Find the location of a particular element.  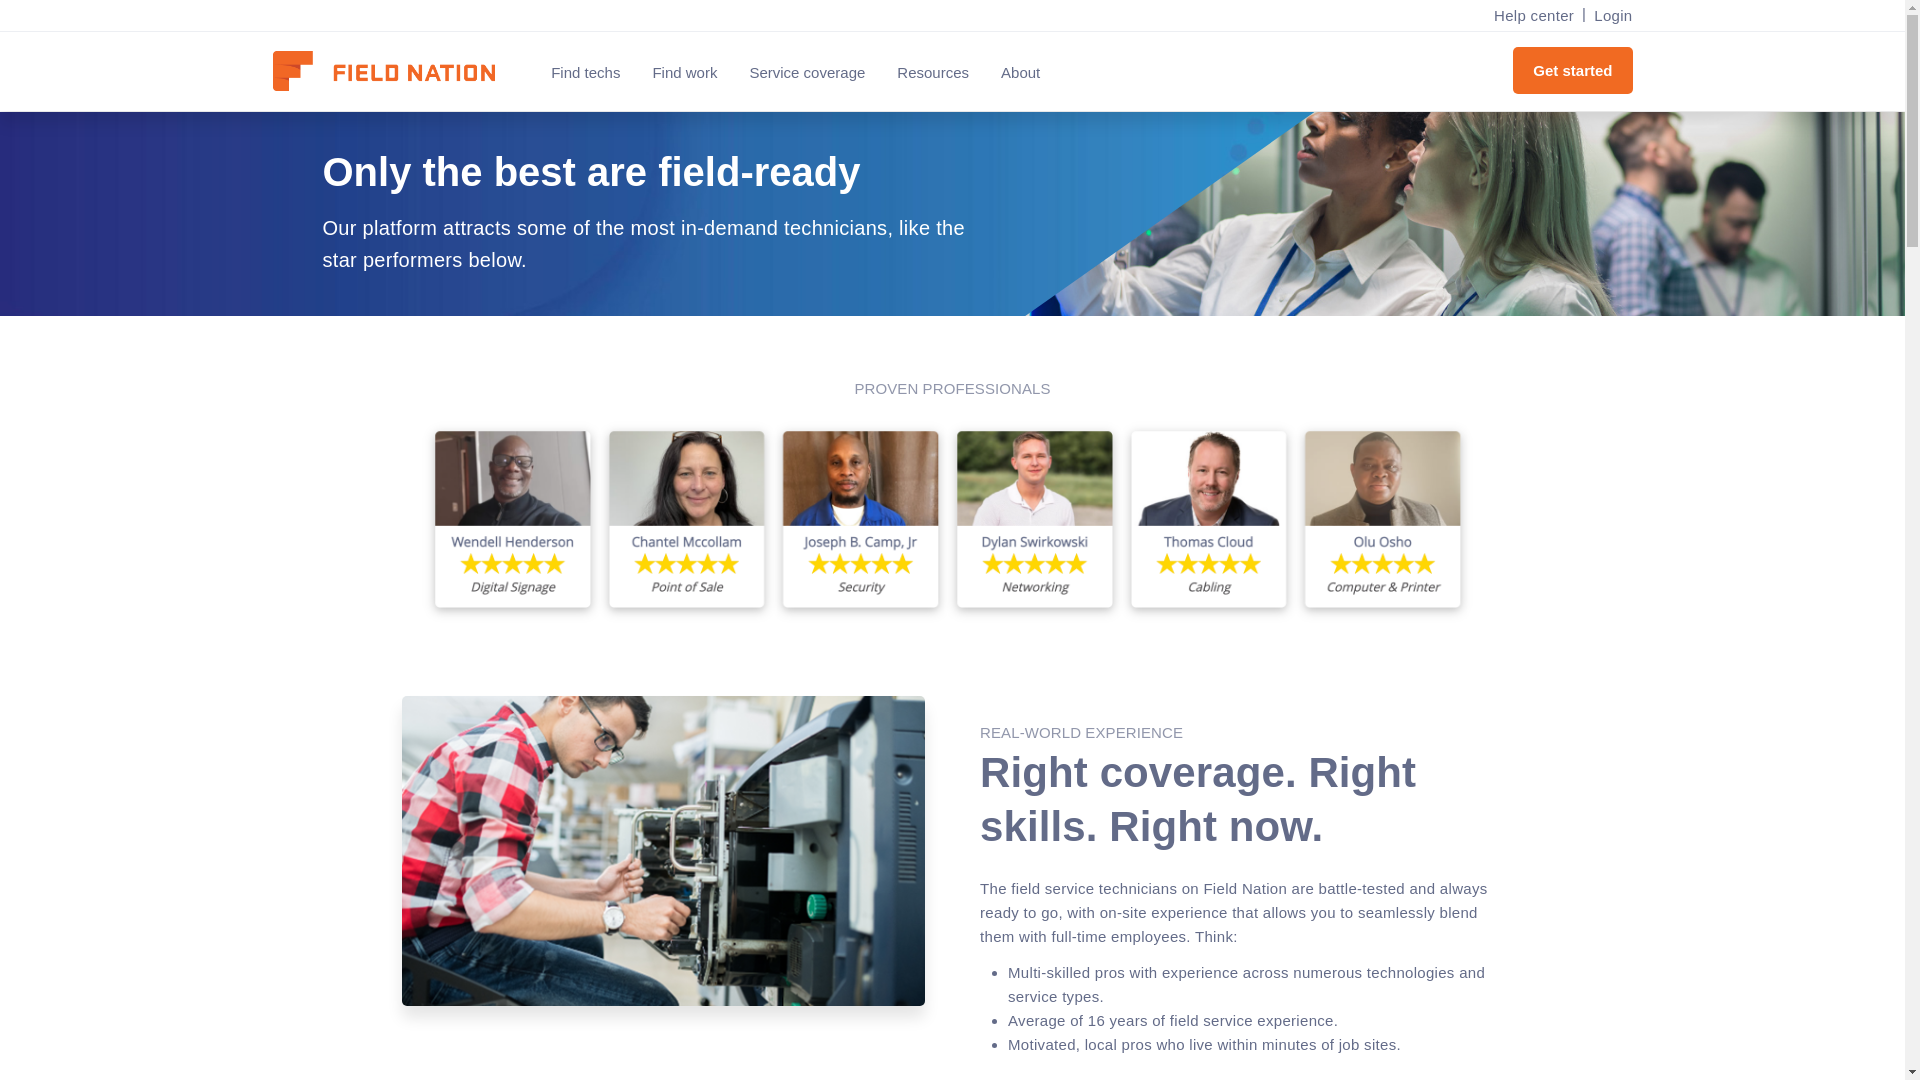

Field Nation Homepage is located at coordinates (393, 72).